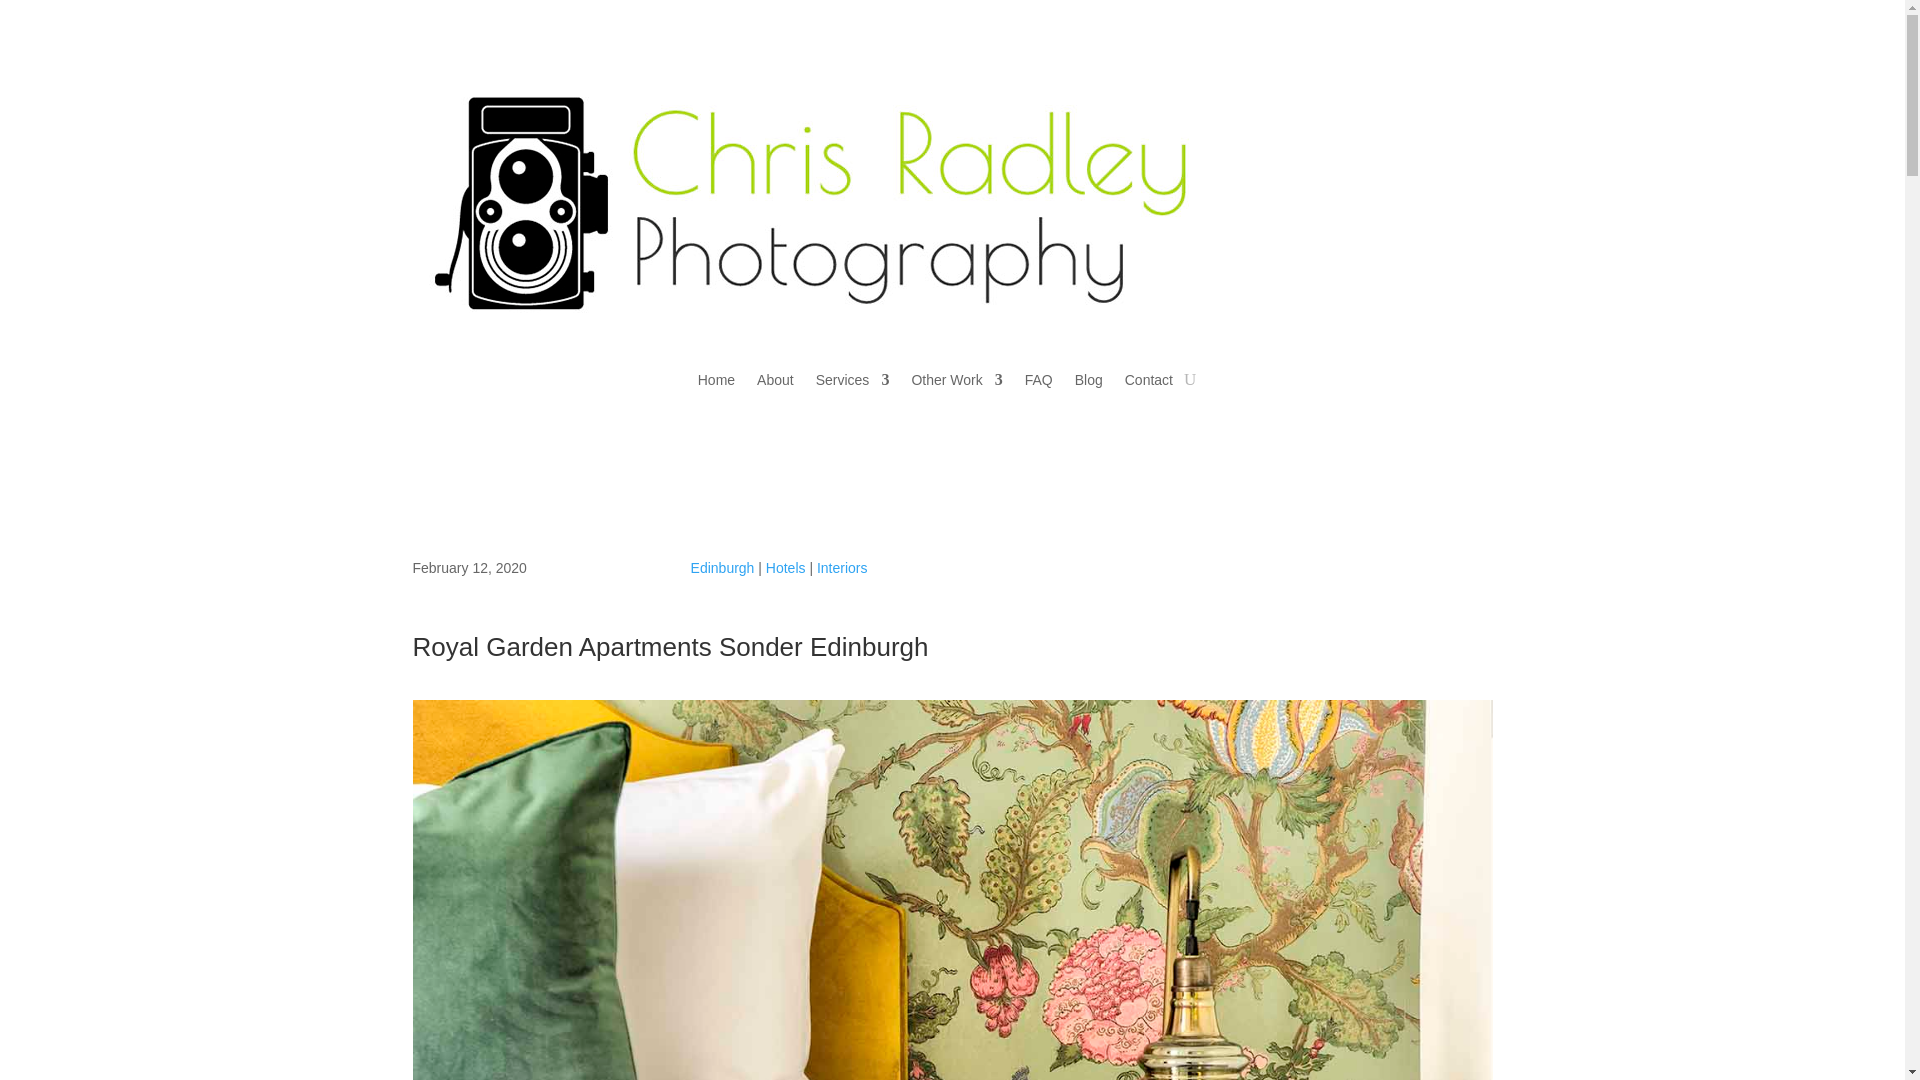 The image size is (1920, 1080). I want to click on Blog, so click(1088, 384).